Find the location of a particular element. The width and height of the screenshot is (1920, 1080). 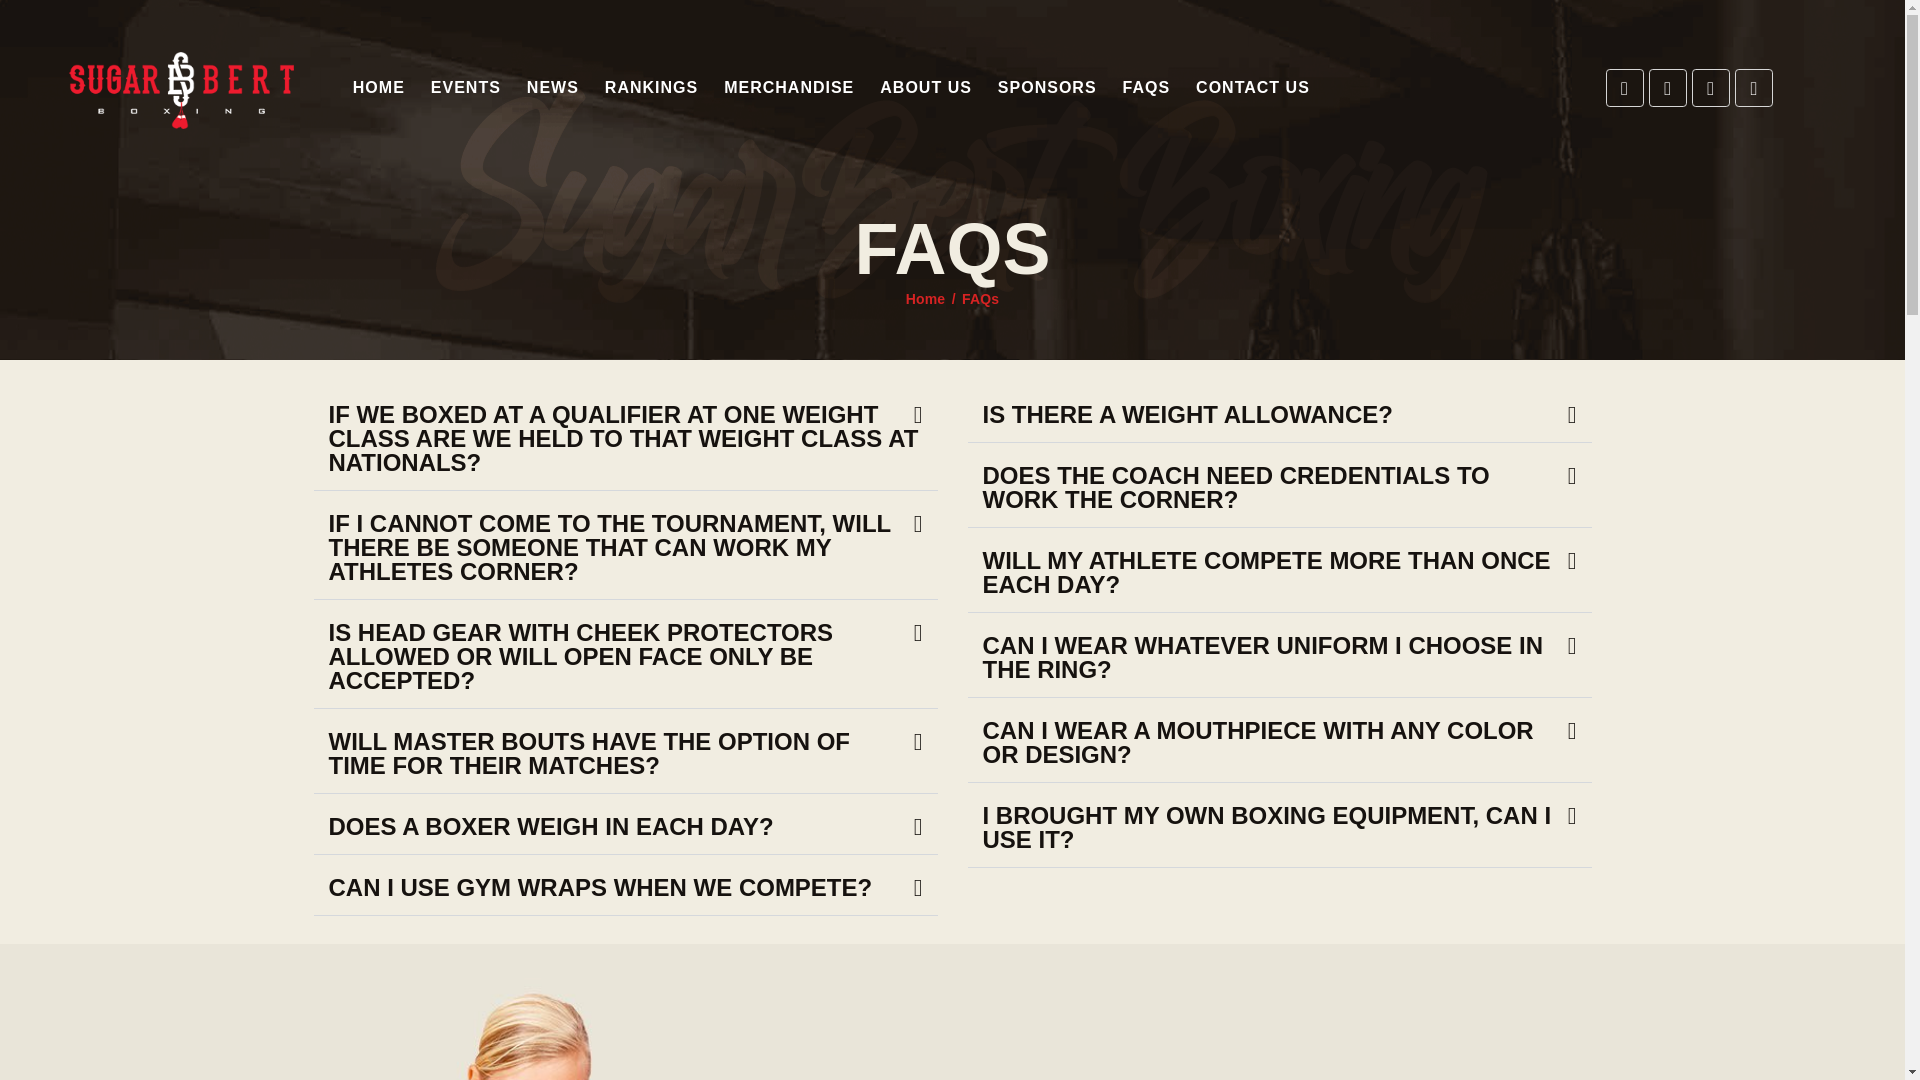

EVENTS is located at coordinates (466, 88).